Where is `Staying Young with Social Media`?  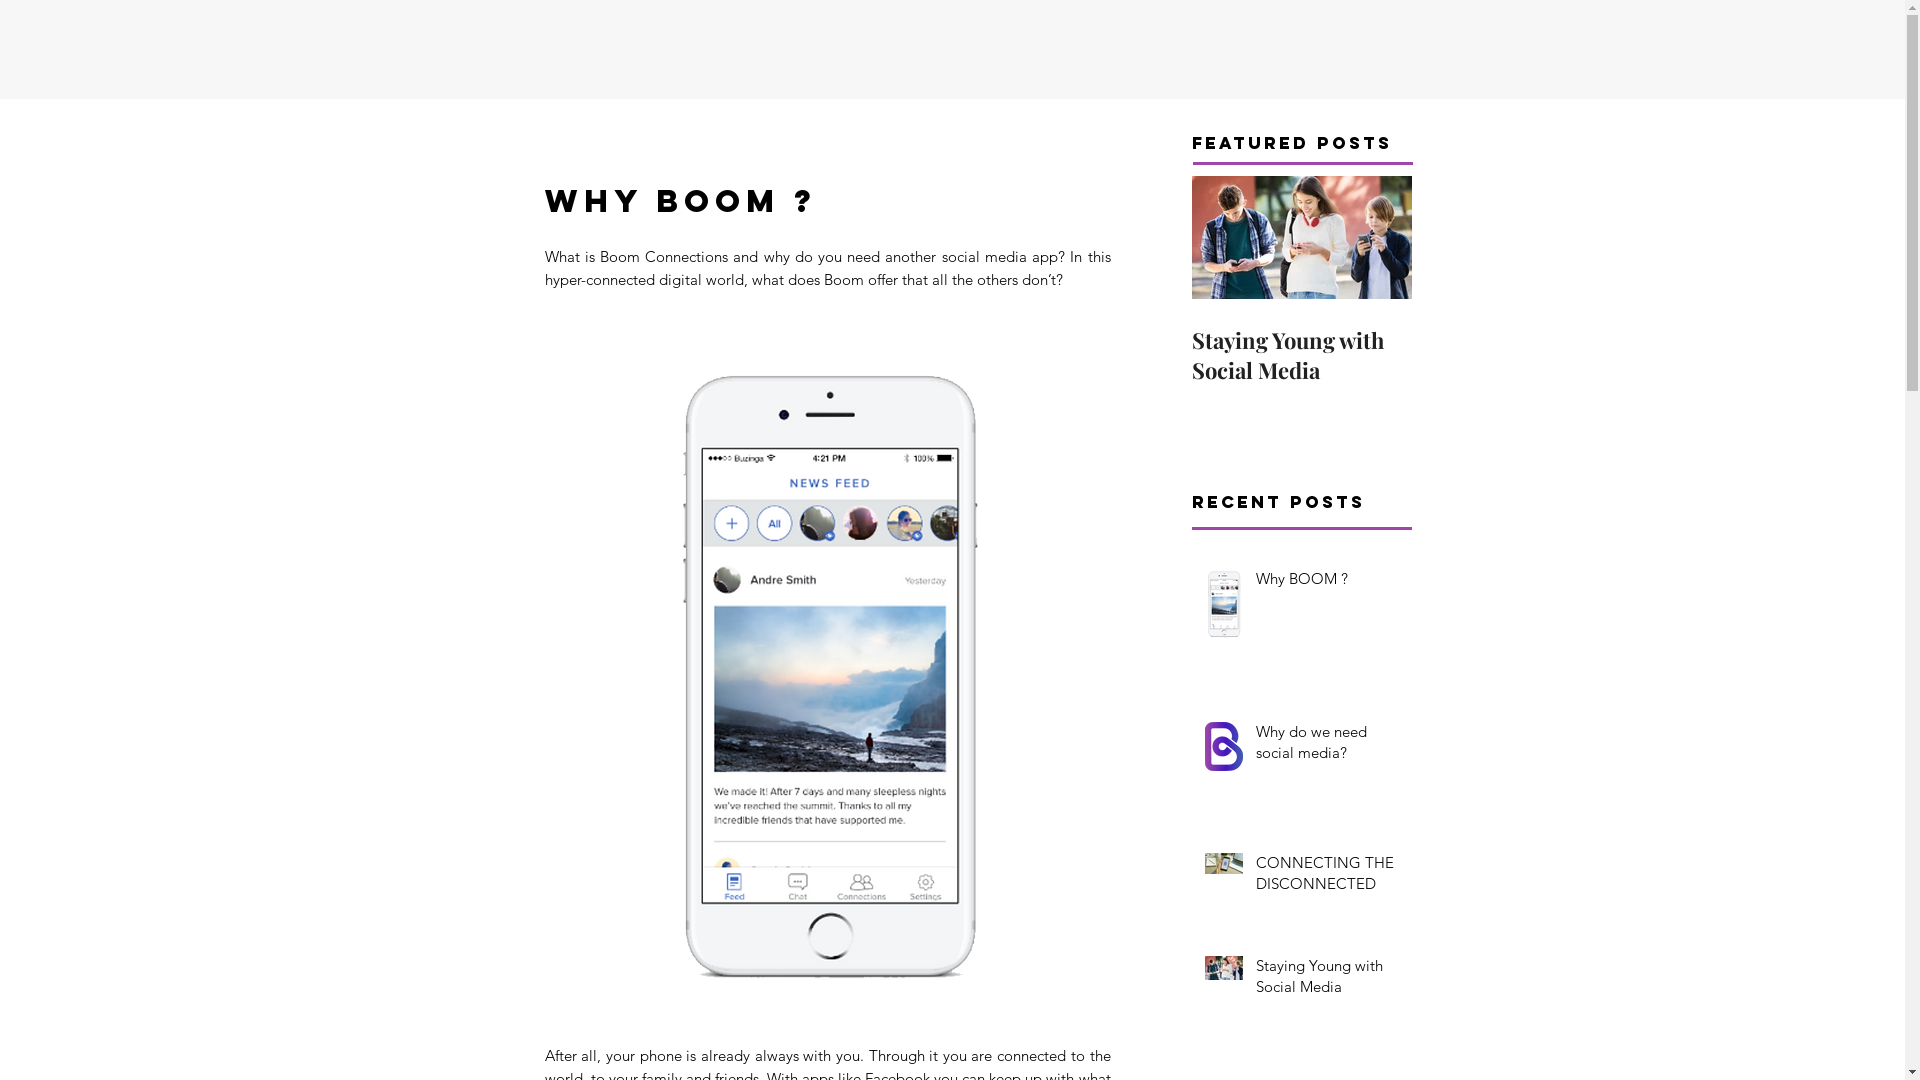
Staying Young with Social Media is located at coordinates (1302, 354).